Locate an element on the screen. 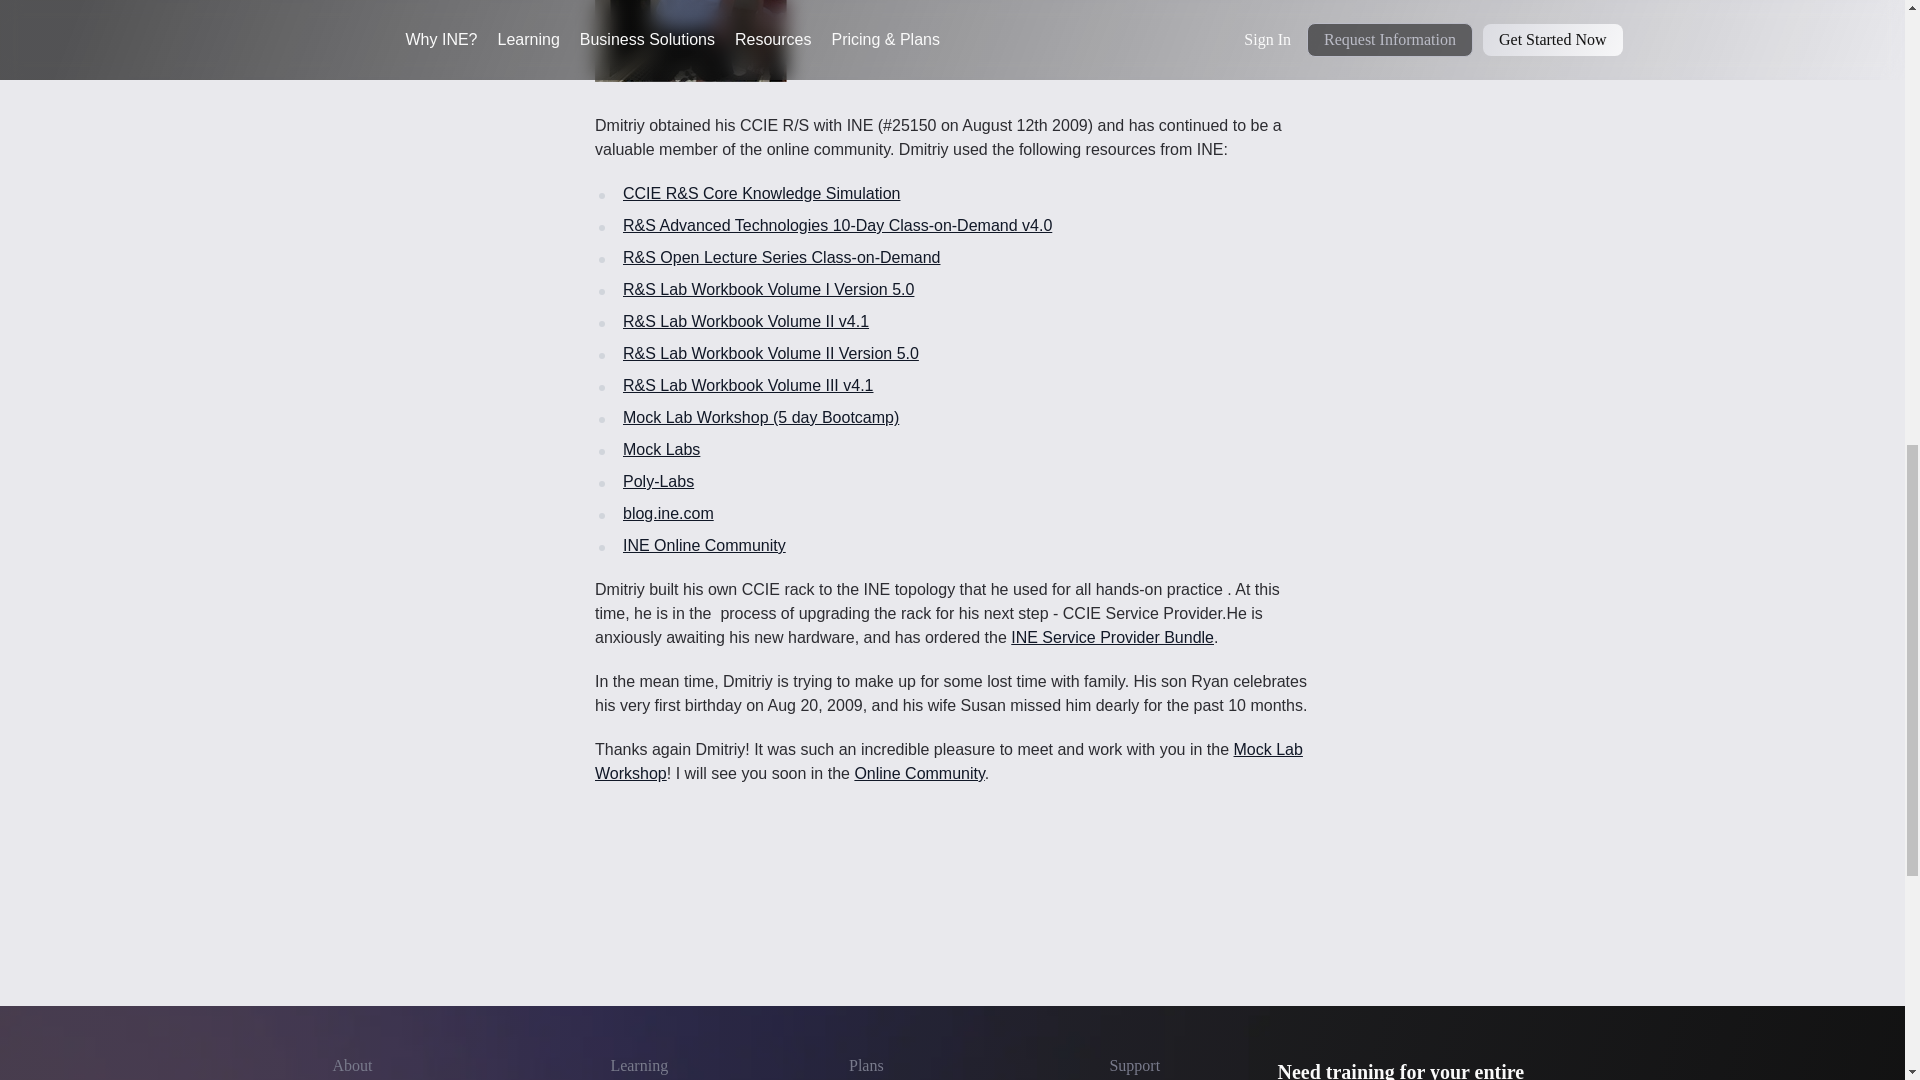 The image size is (1920, 1080). INE Online Community is located at coordinates (704, 545).